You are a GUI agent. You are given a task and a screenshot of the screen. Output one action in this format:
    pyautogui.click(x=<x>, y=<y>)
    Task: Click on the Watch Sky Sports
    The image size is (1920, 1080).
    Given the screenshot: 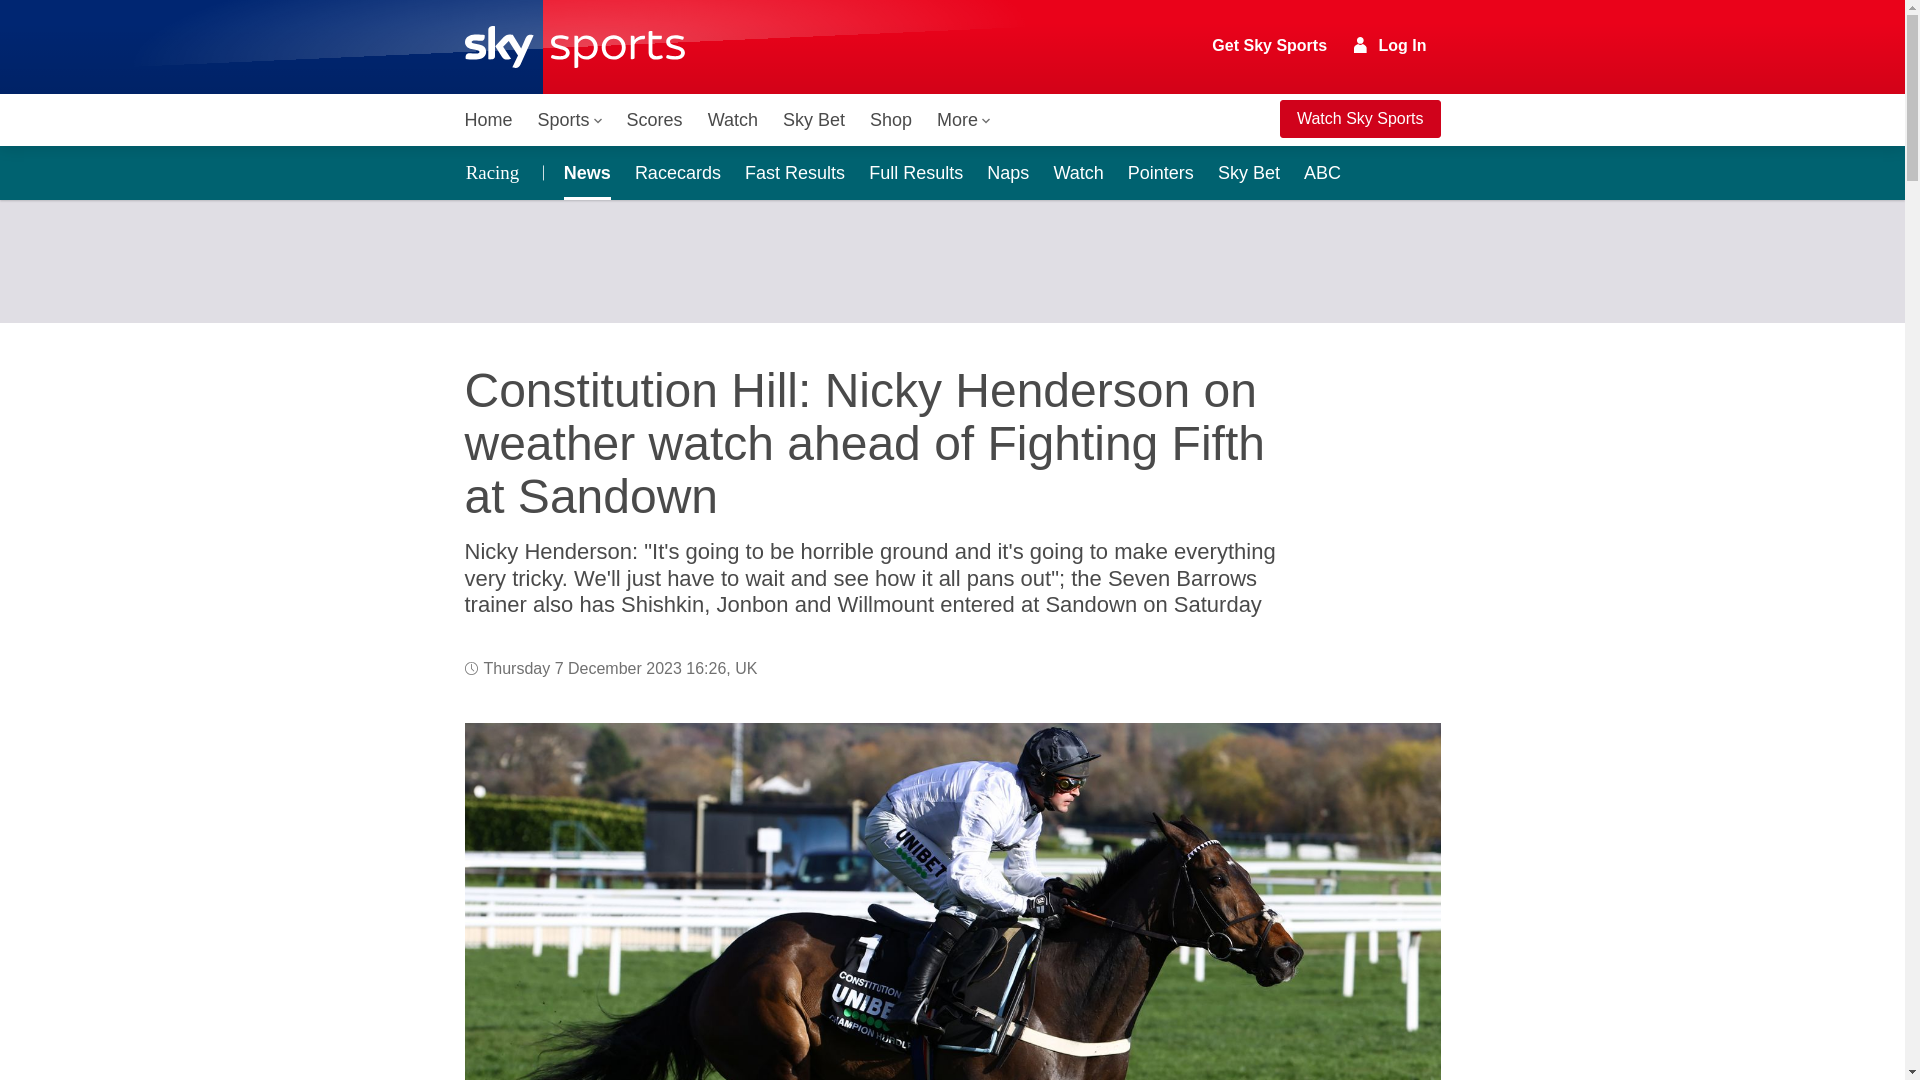 What is the action you would take?
    pyautogui.click(x=1360, y=119)
    